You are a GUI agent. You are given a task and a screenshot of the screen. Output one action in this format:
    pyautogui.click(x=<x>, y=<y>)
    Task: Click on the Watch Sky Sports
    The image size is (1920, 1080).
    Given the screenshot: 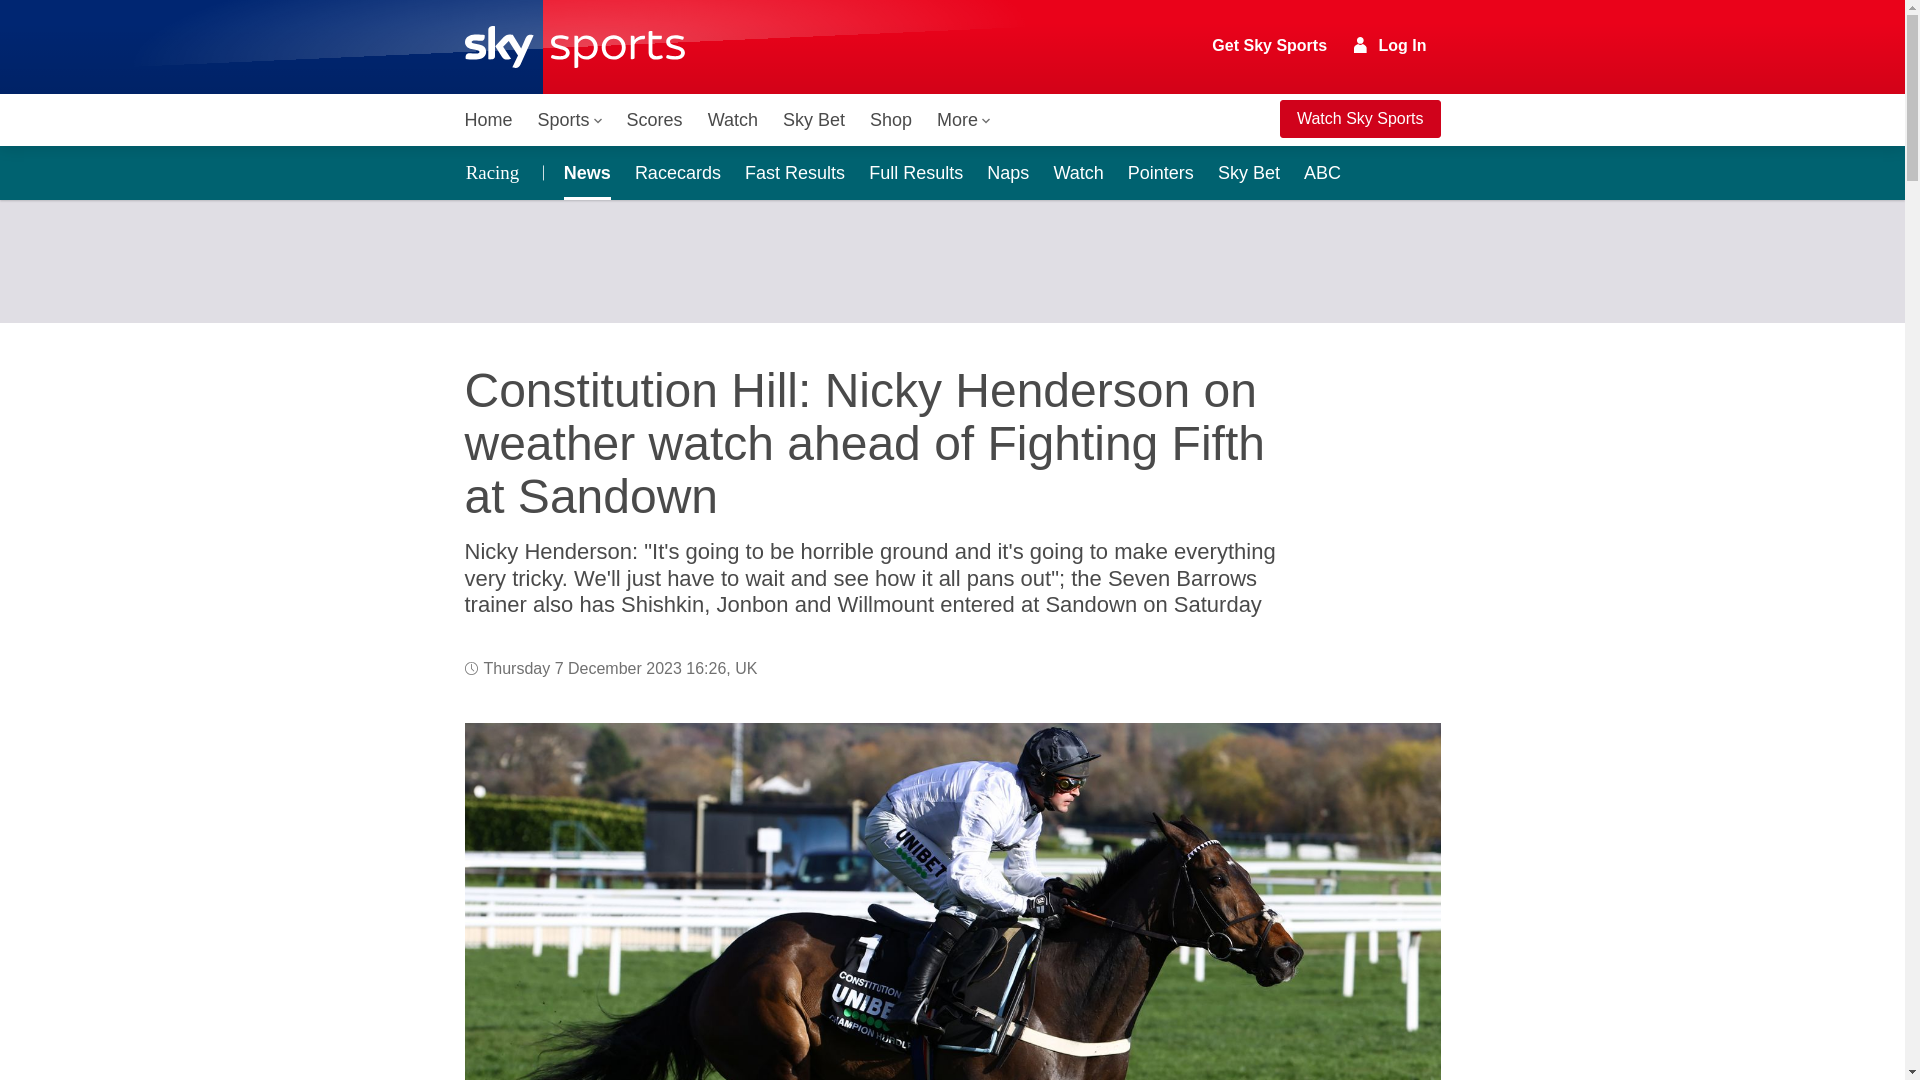 What is the action you would take?
    pyautogui.click(x=1360, y=119)
    